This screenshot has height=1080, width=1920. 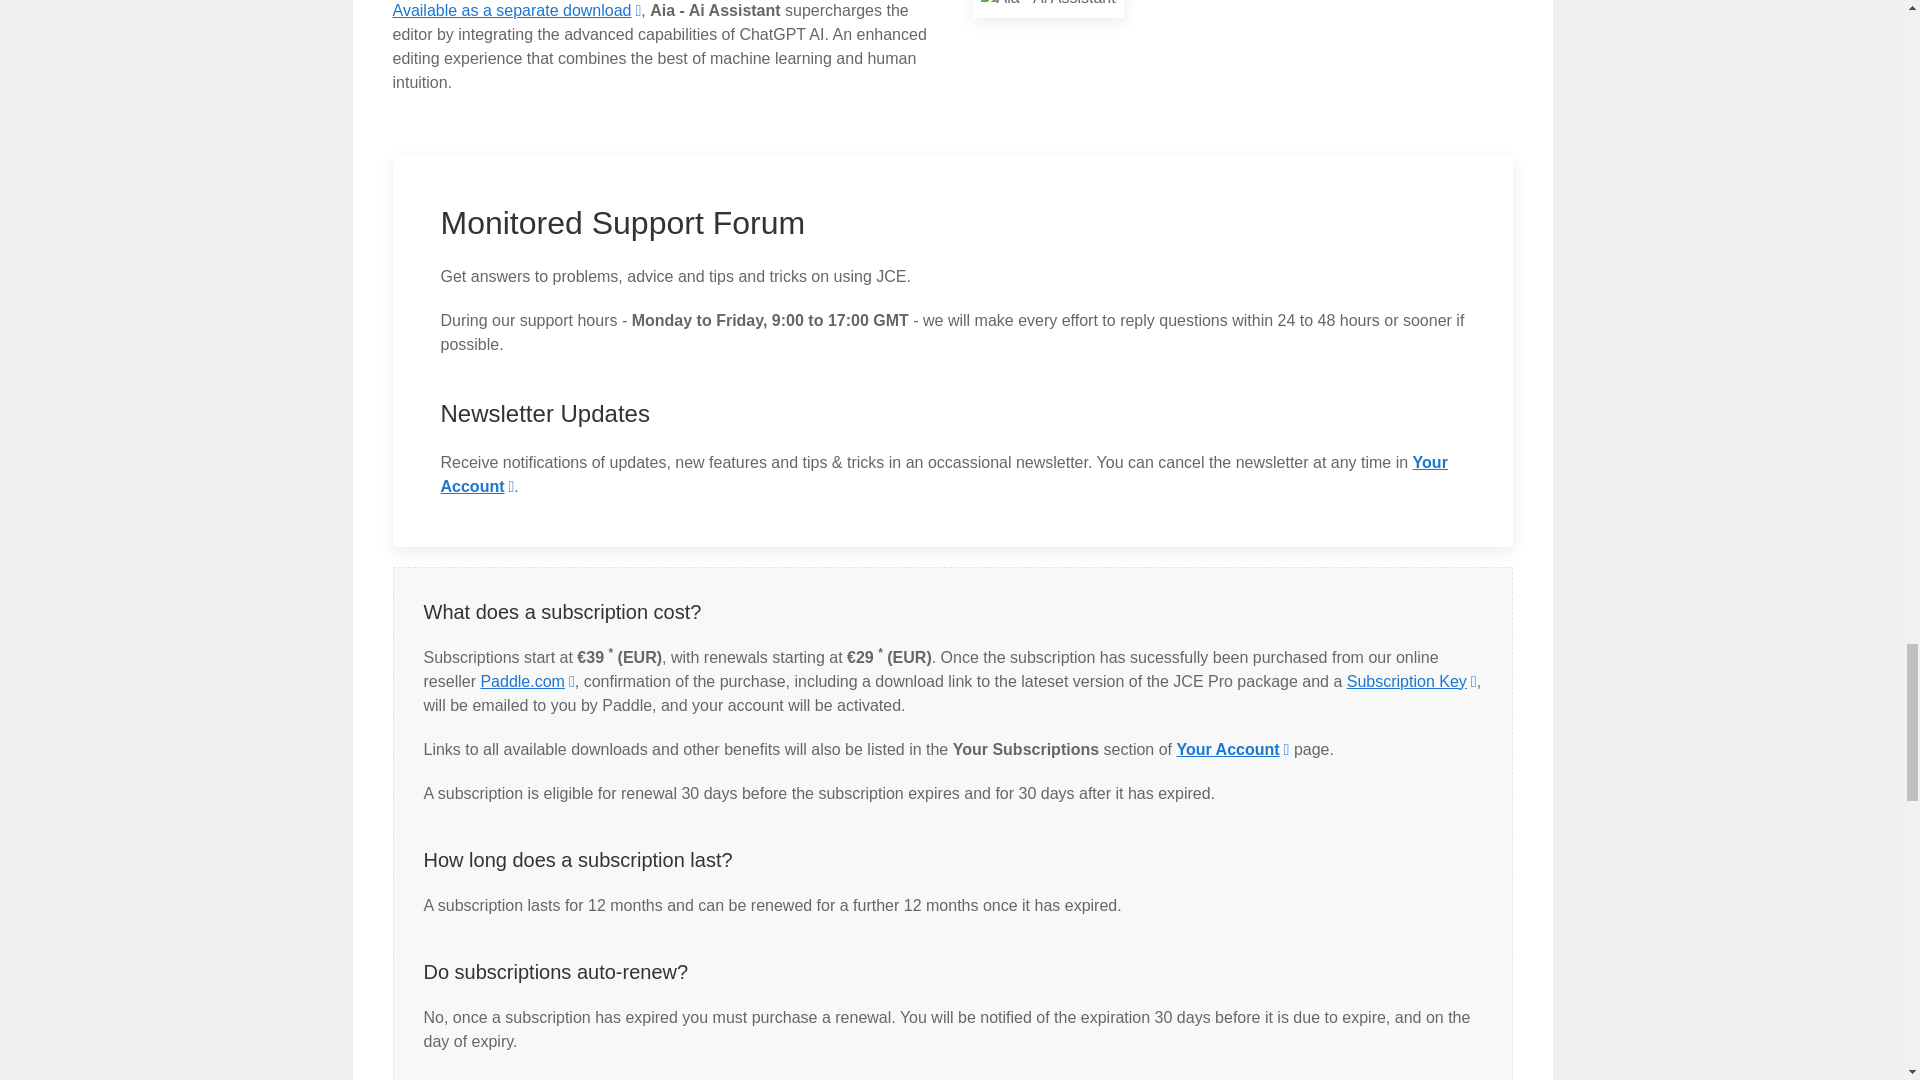 What do you see at coordinates (516, 10) in the screenshot?
I see `Available as a separate download` at bounding box center [516, 10].